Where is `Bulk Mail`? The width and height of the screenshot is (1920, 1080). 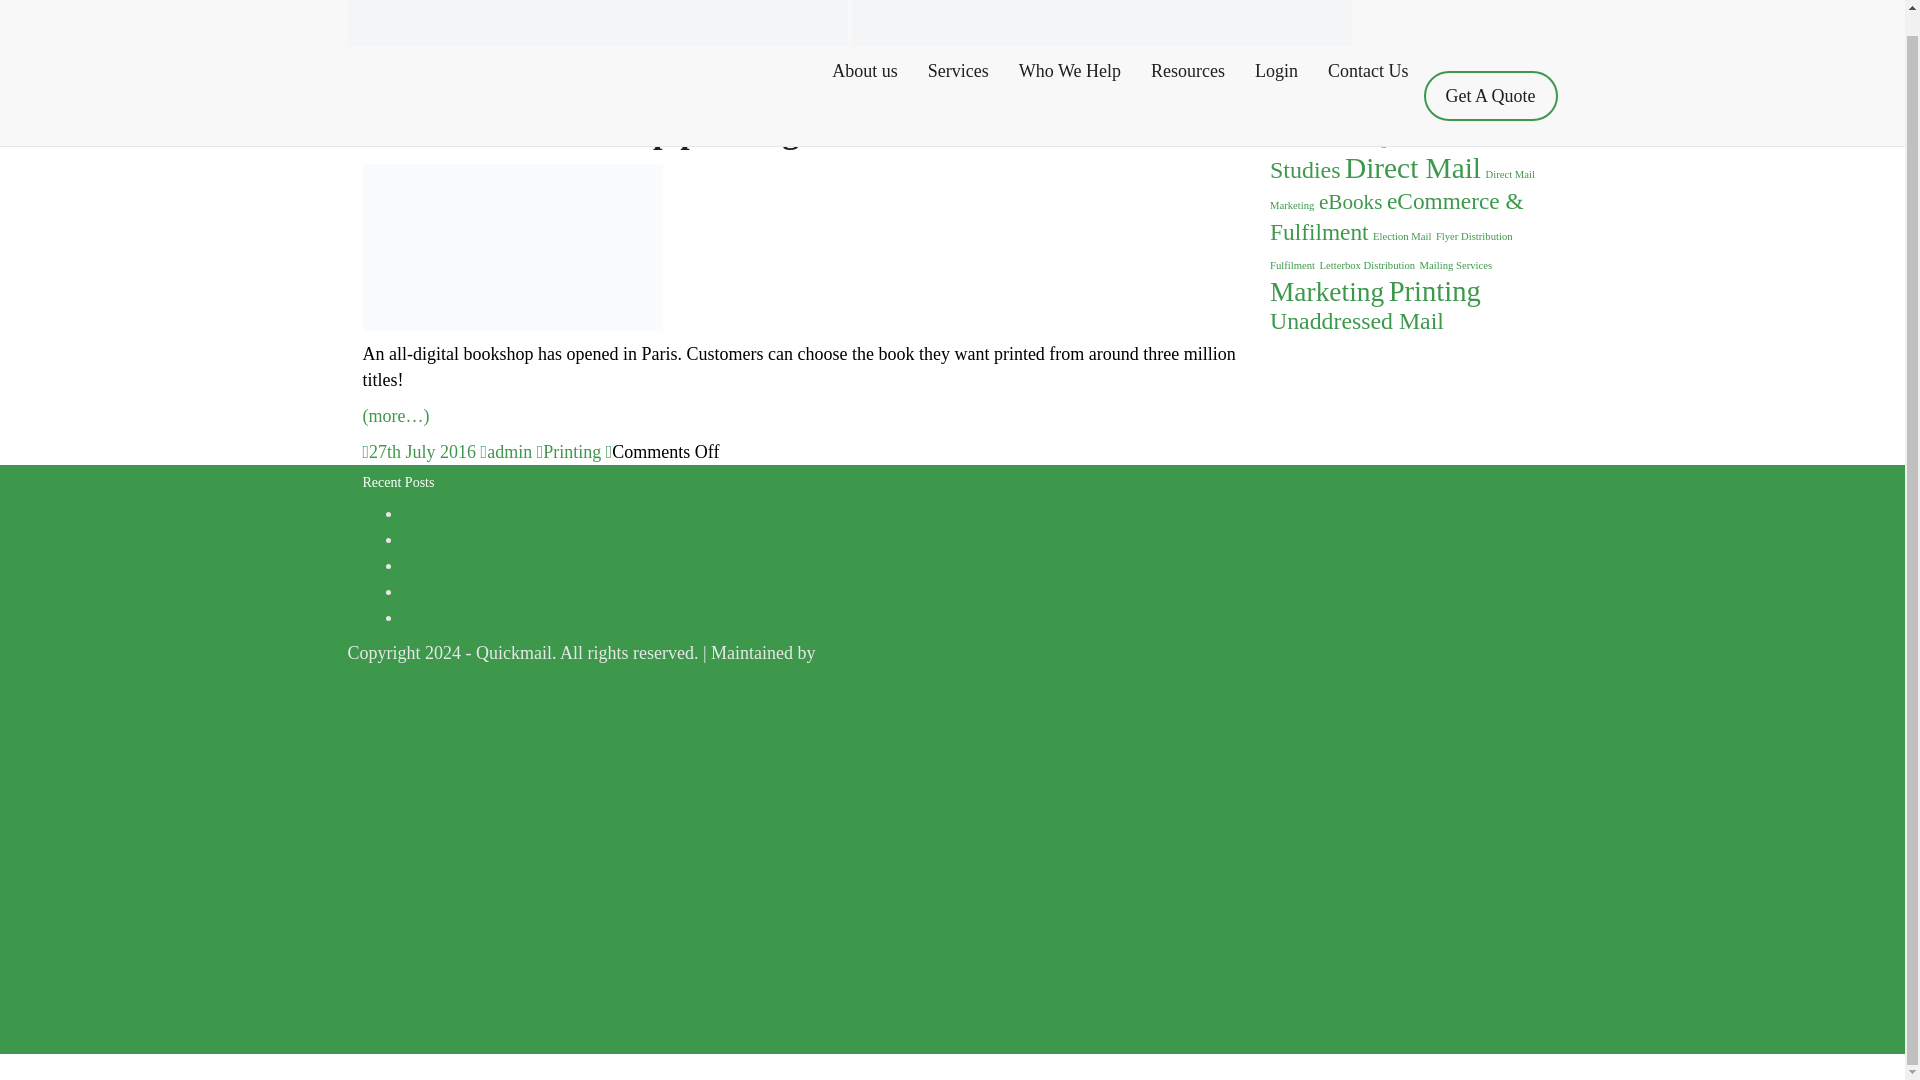 Bulk Mail is located at coordinates (1414, 141).